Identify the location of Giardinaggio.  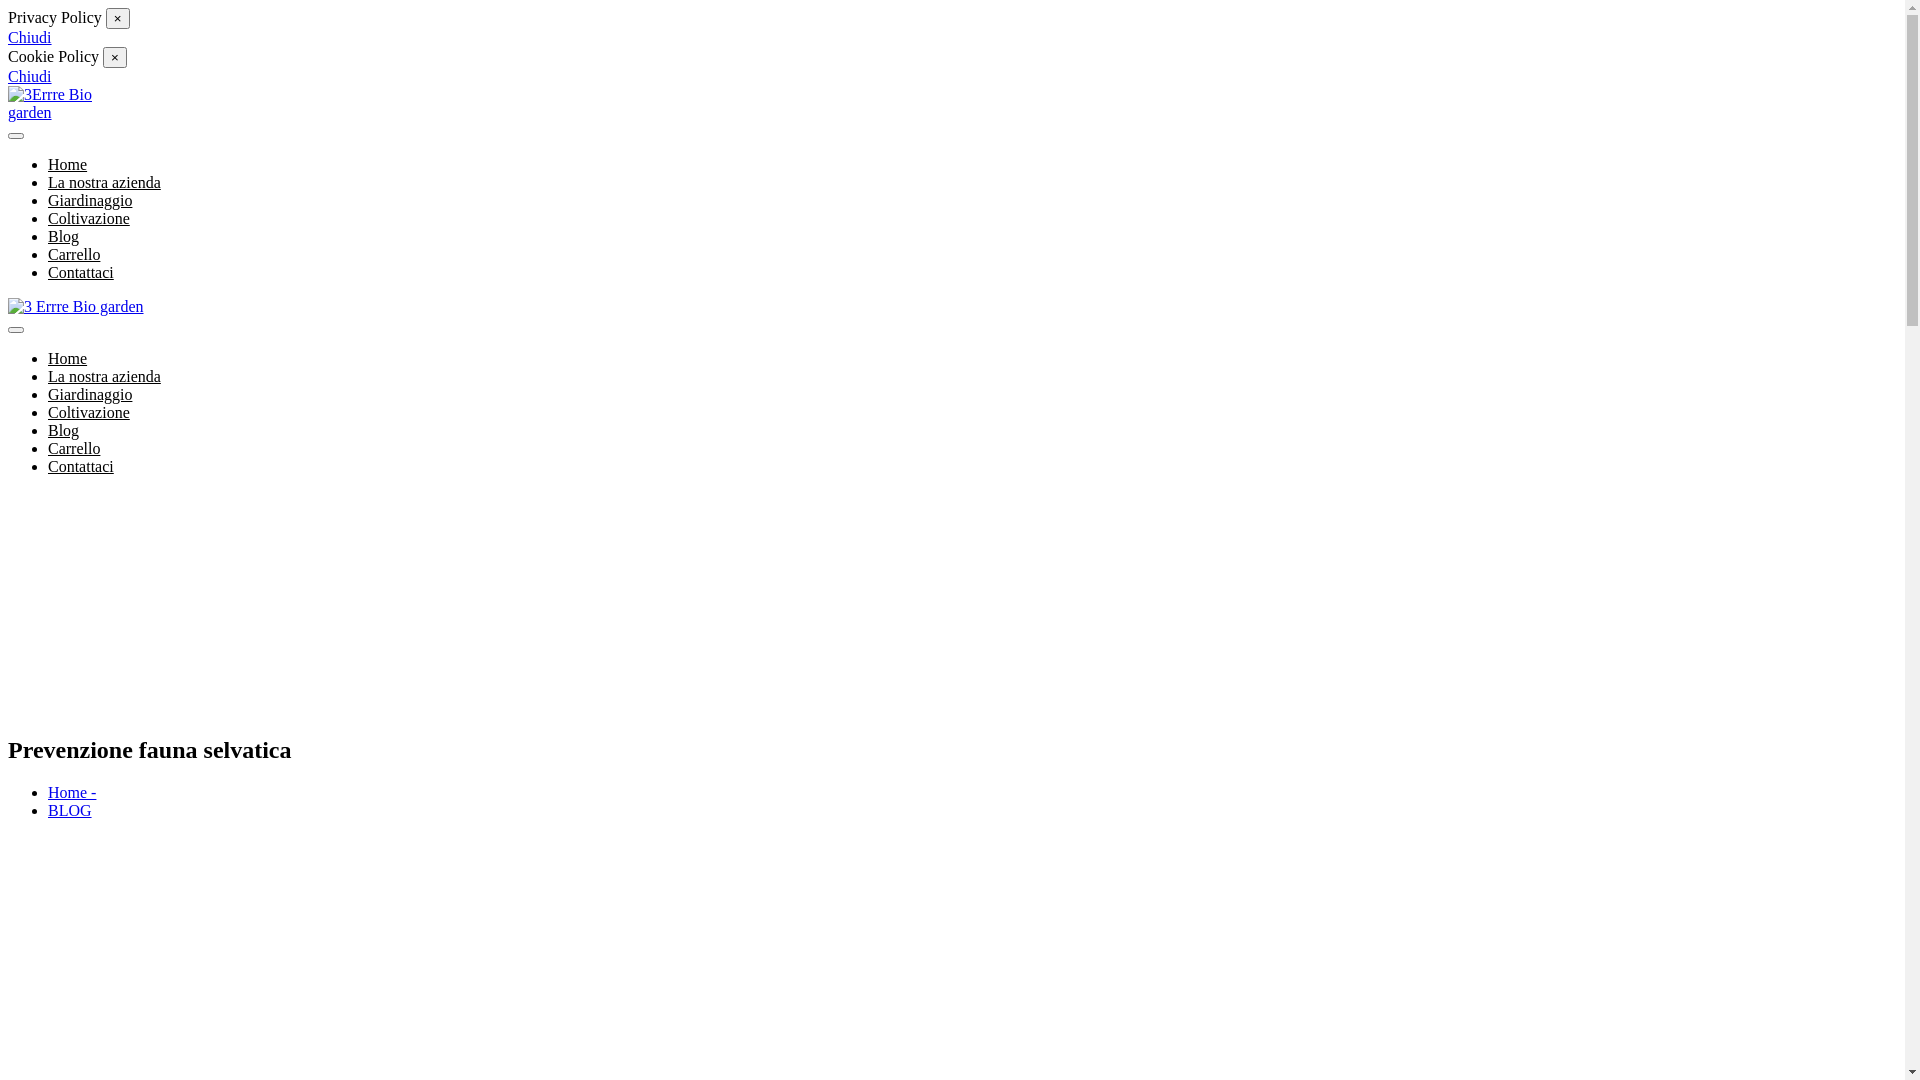
(90, 200).